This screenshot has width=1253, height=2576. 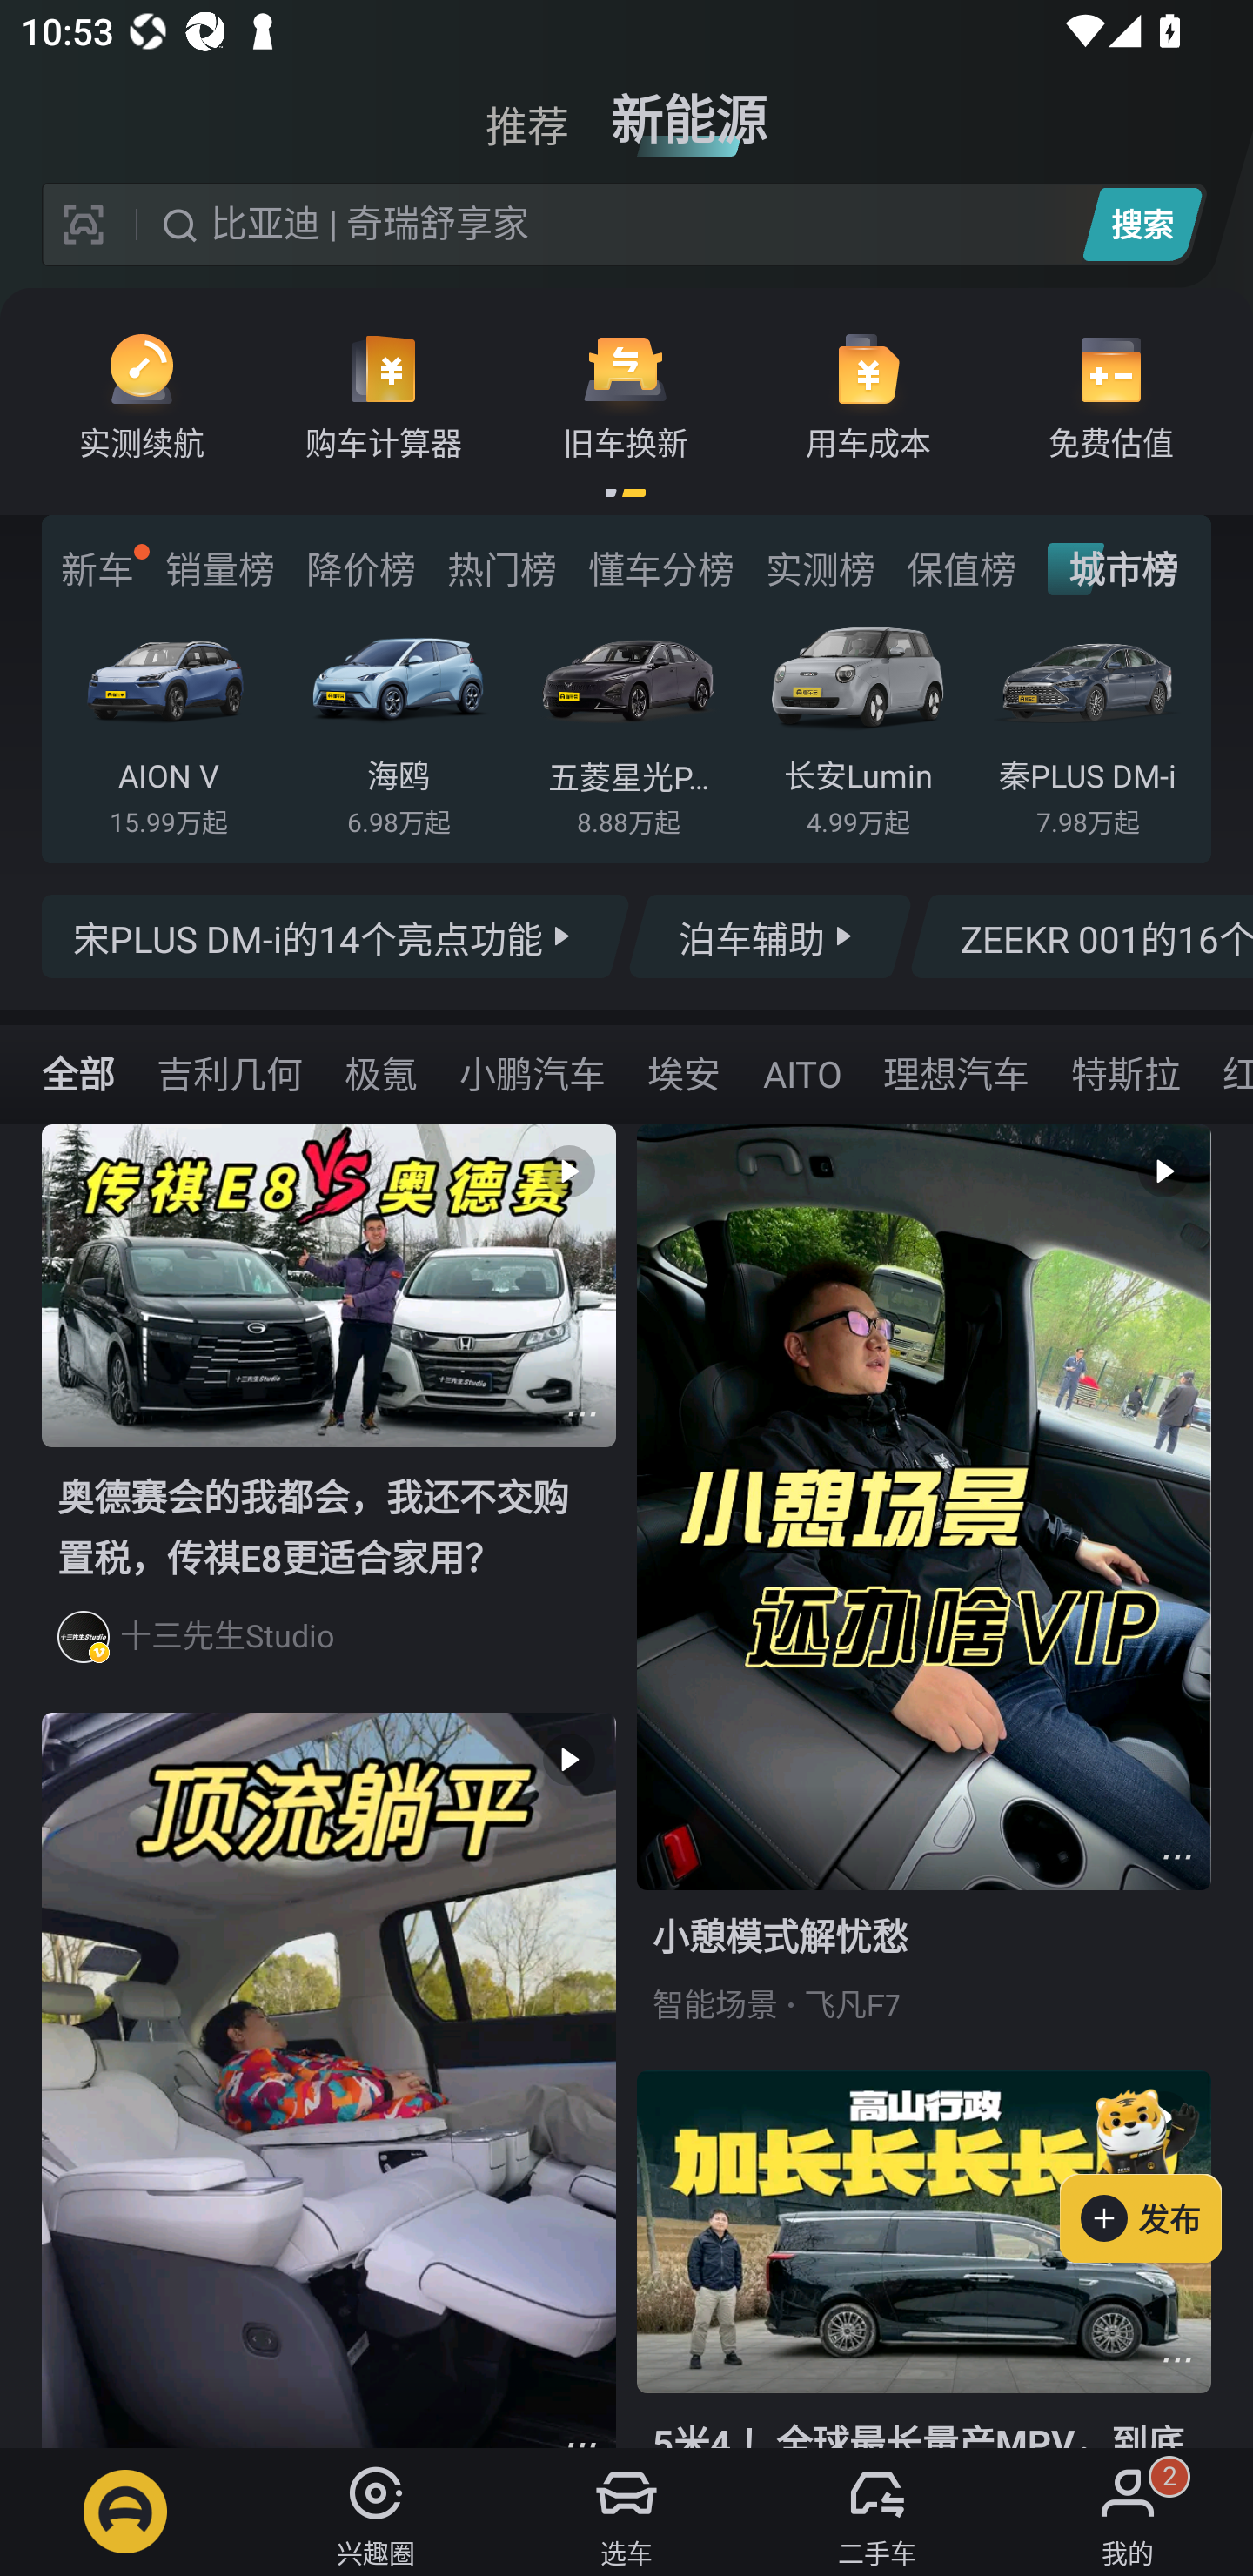 I want to click on  我的, so click(x=1128, y=2512).